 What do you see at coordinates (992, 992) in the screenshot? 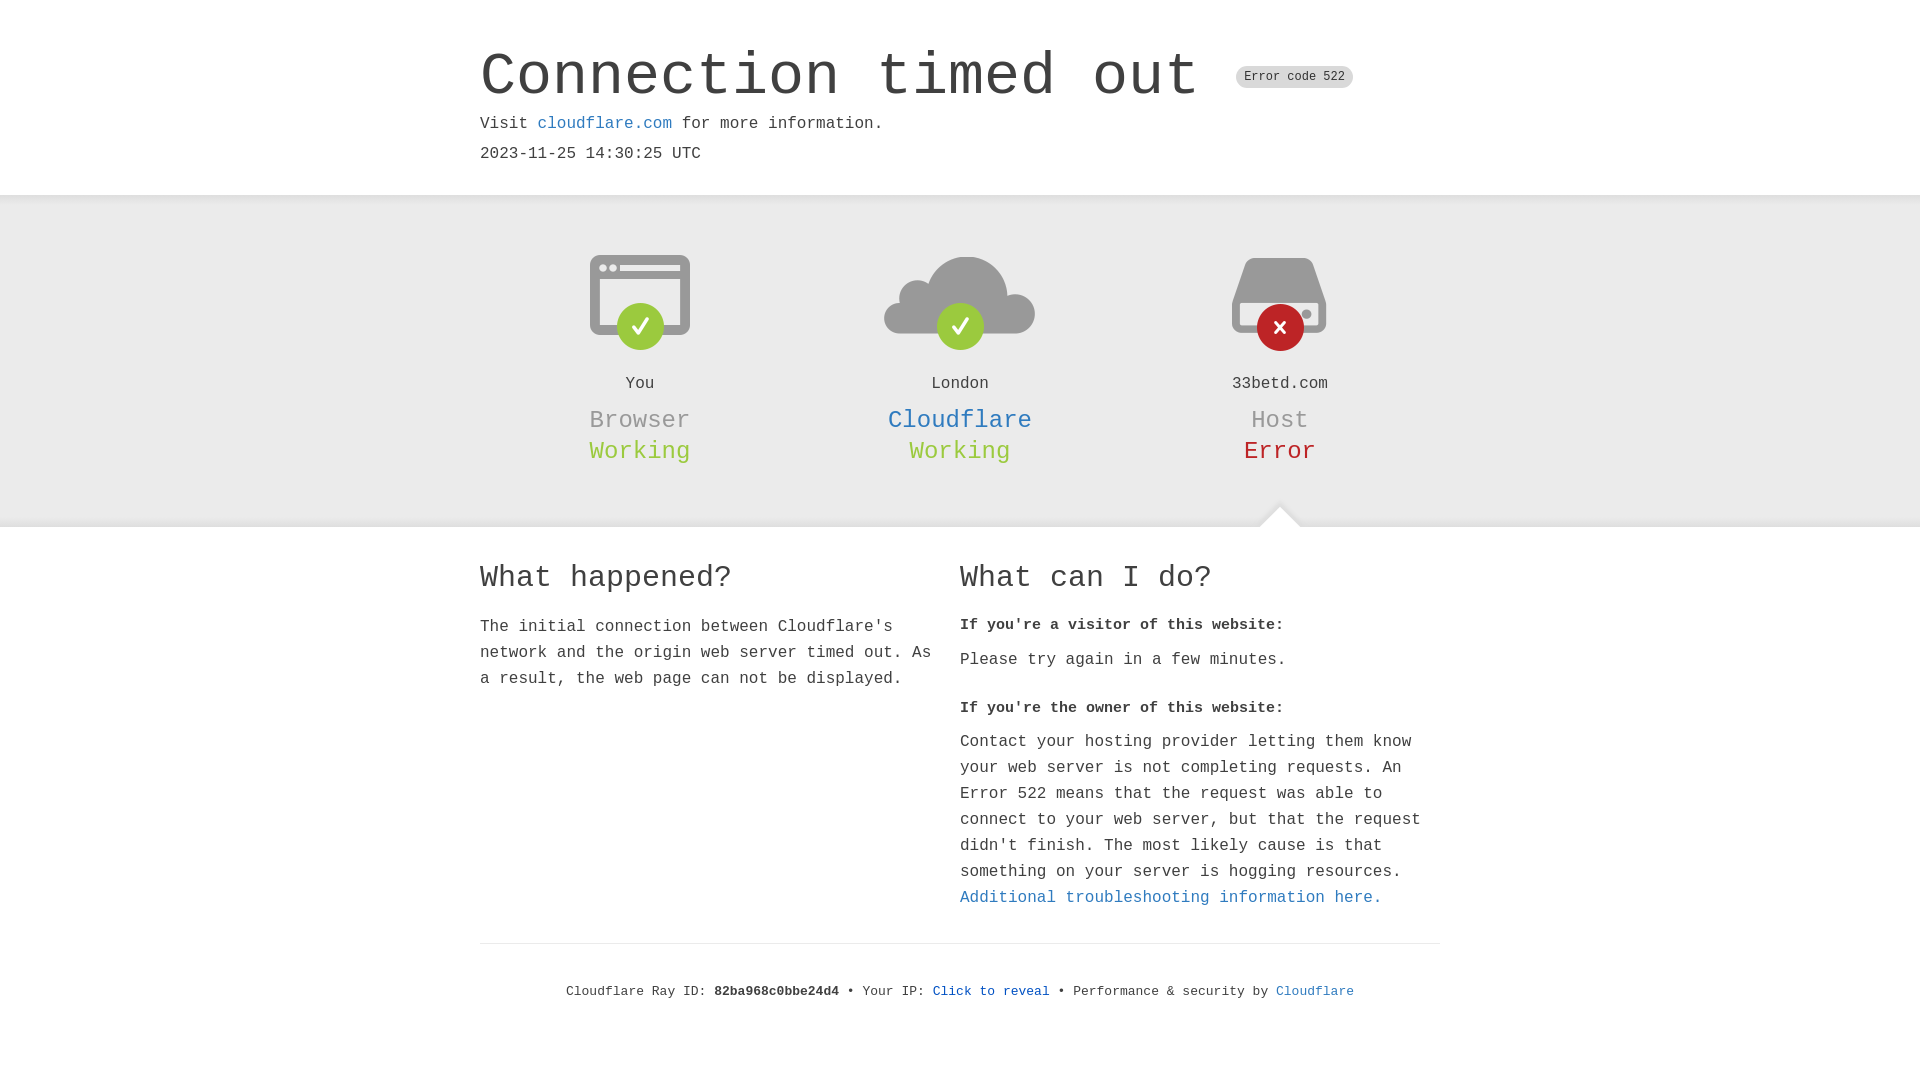
I see `Click to reveal` at bounding box center [992, 992].